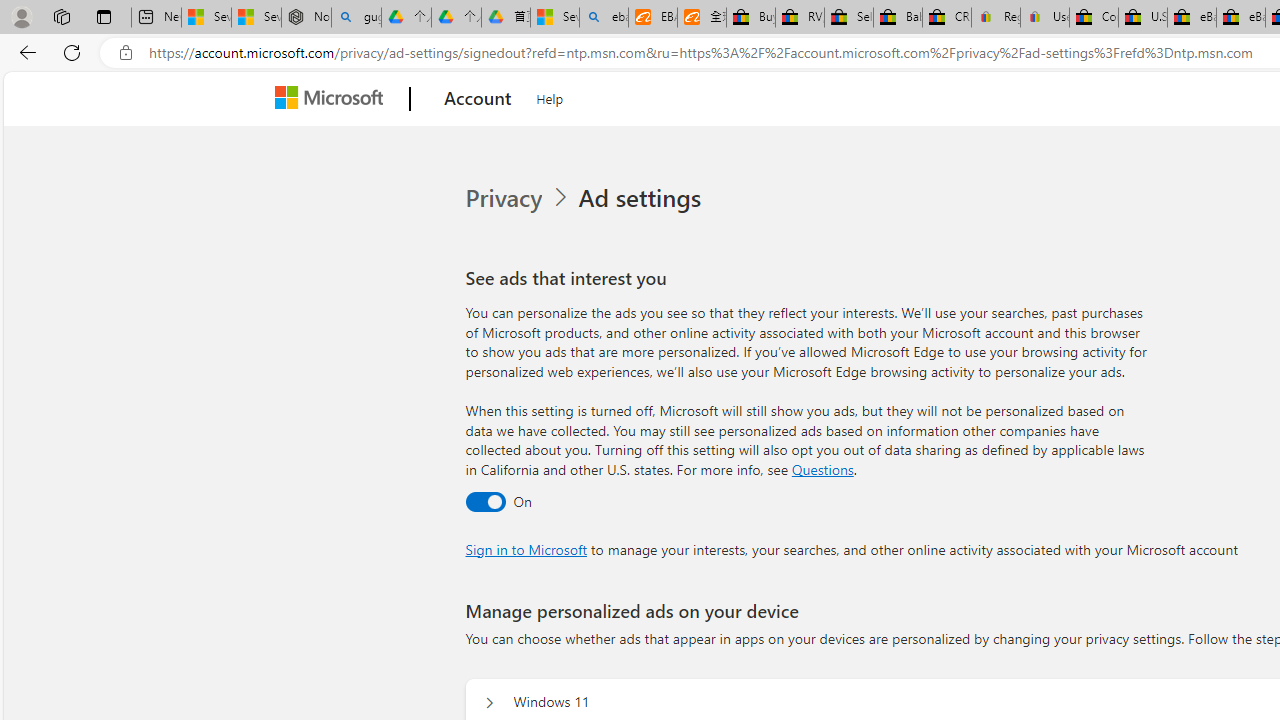 The image size is (1280, 720). Describe the element at coordinates (996, 18) in the screenshot. I see `Register: Create a personal eBay account` at that location.